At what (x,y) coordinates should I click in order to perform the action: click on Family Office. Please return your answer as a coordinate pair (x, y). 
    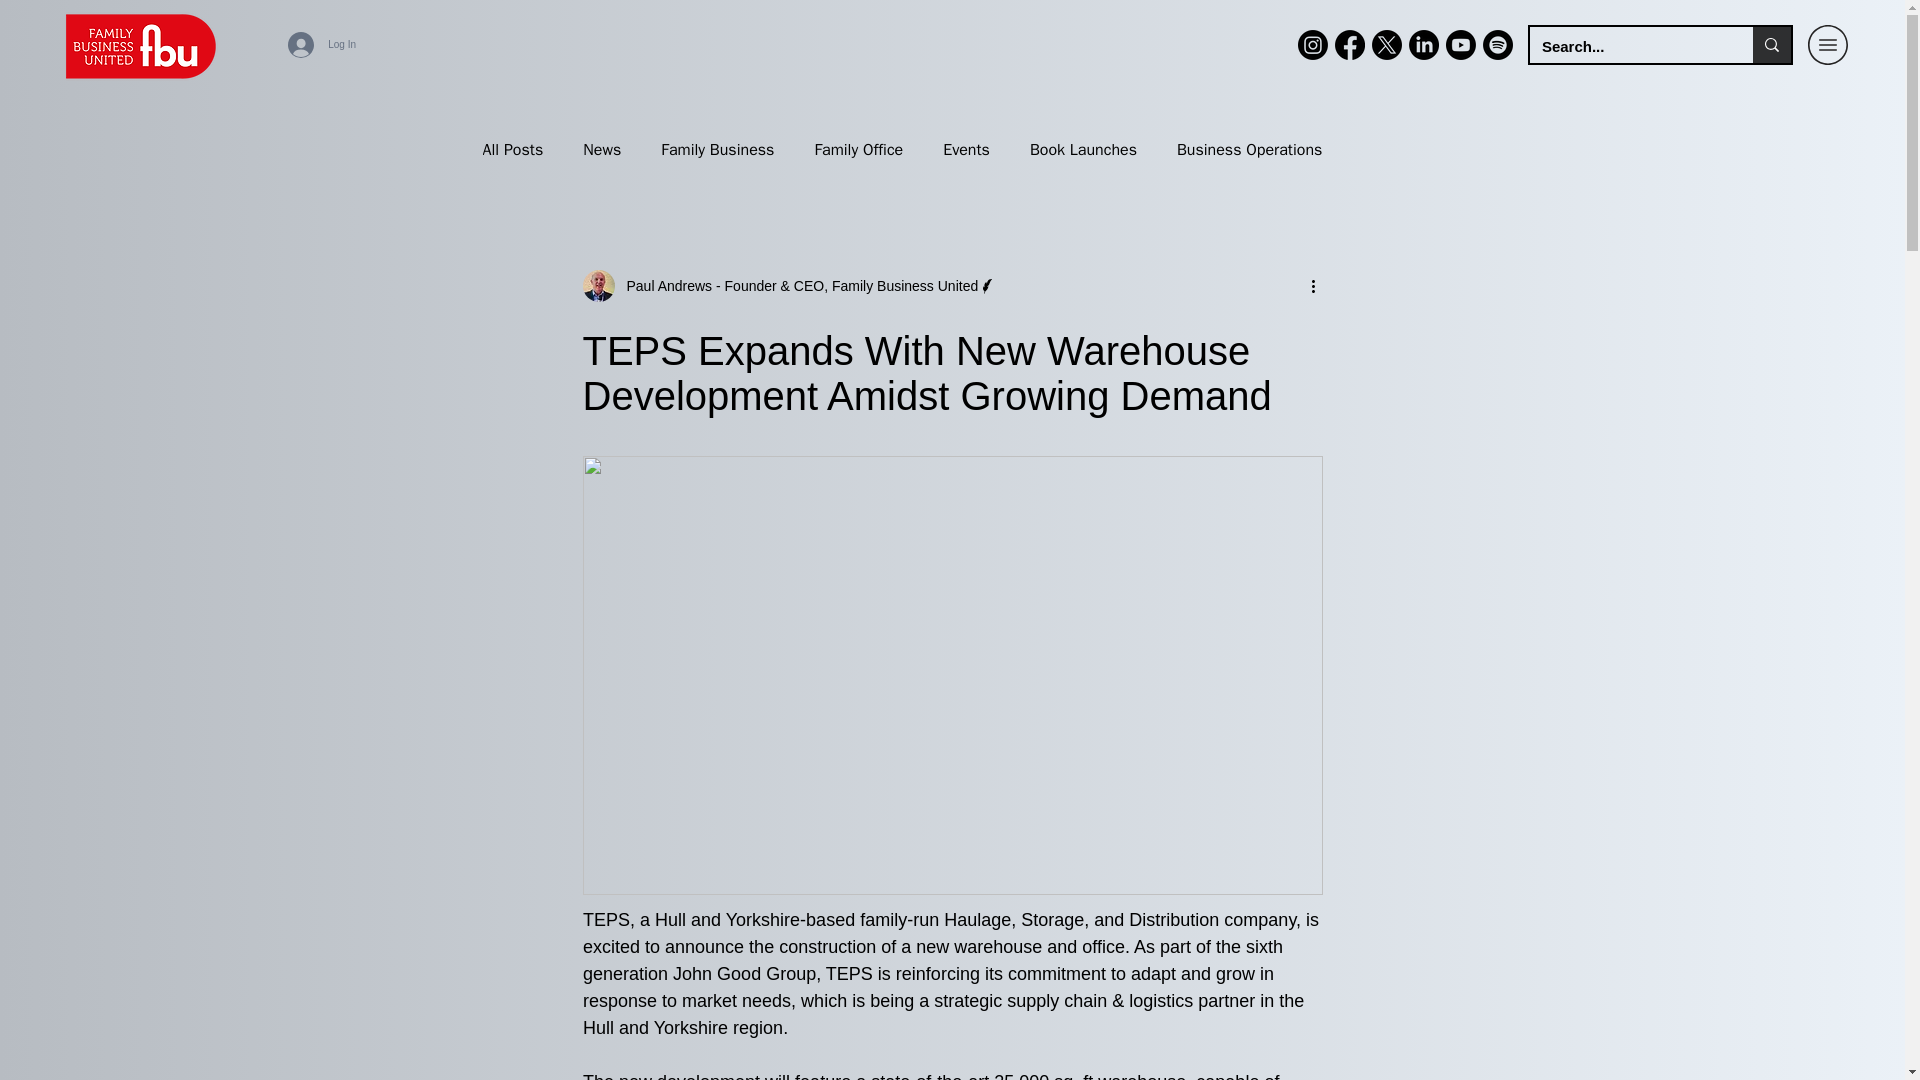
    Looking at the image, I should click on (858, 150).